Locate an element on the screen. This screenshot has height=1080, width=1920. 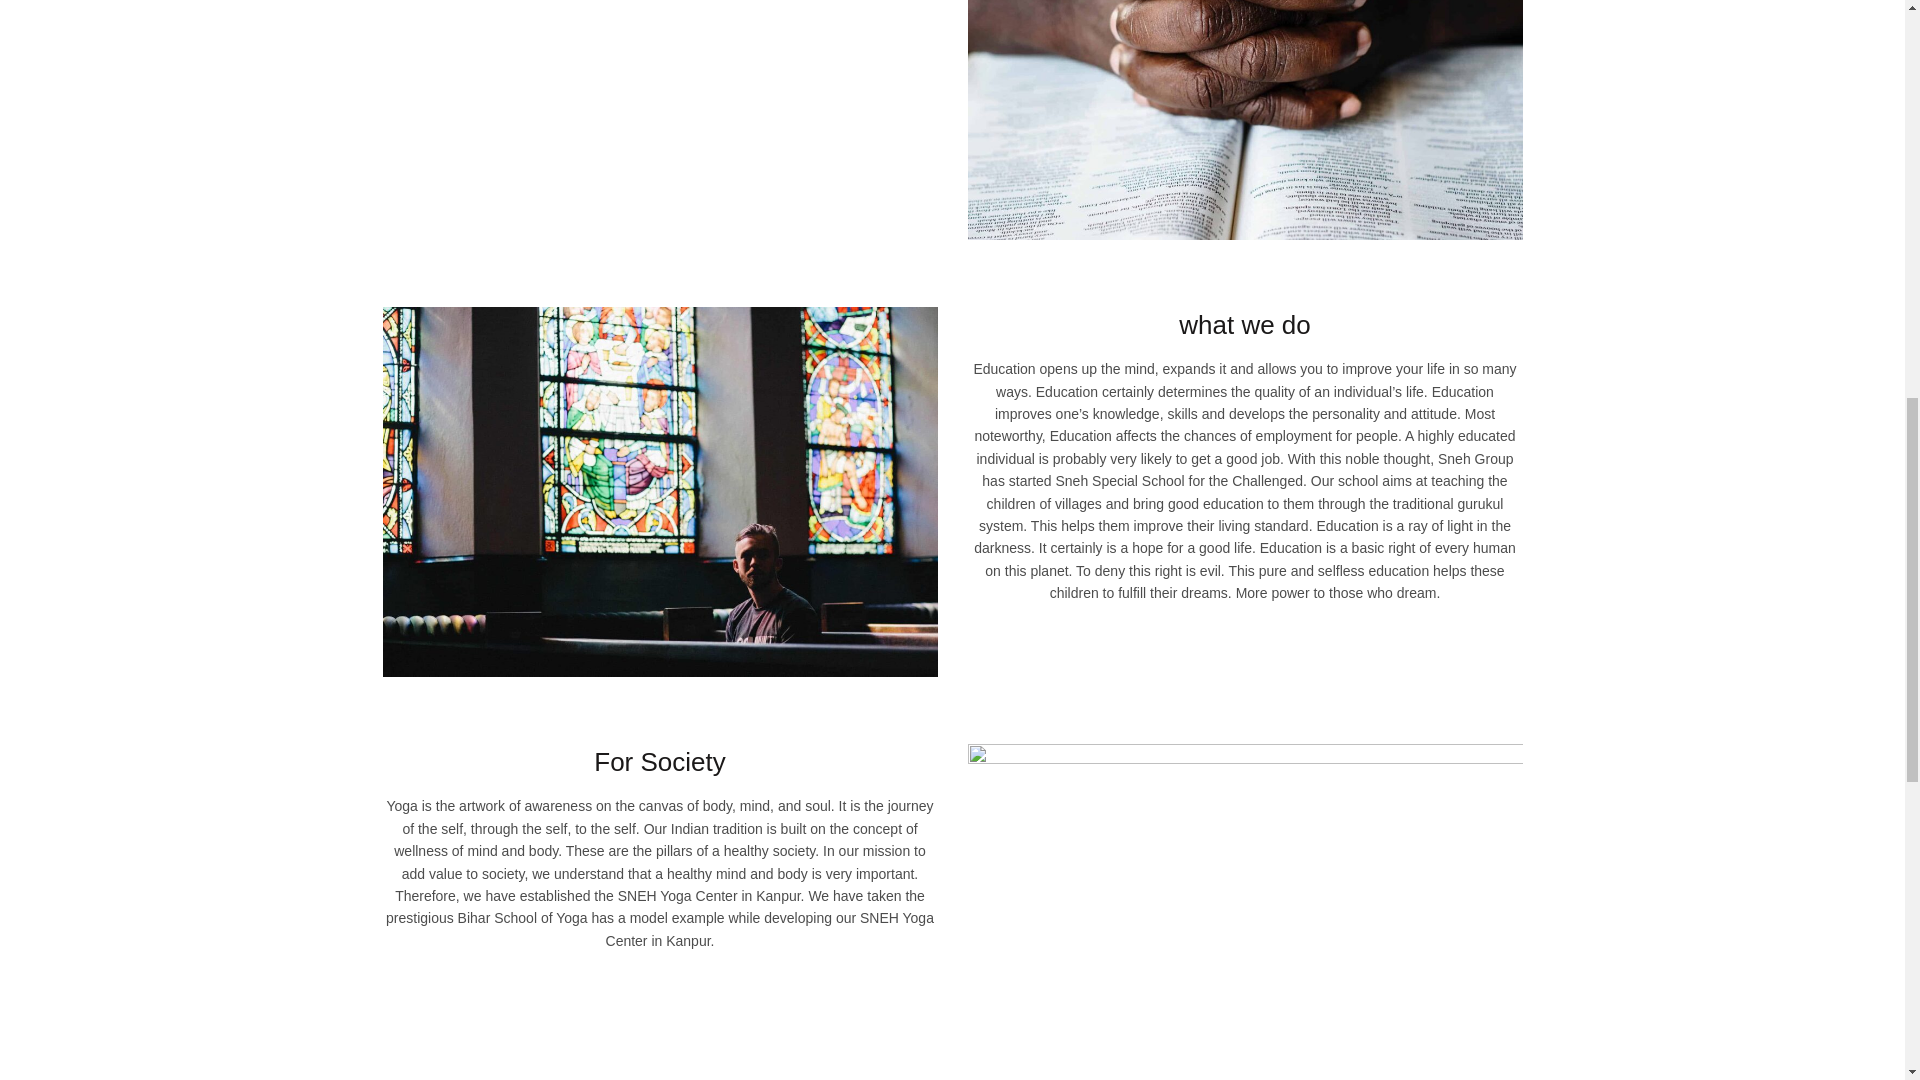
karl-fredrickson-27504-unsplash is located at coordinates (659, 492).